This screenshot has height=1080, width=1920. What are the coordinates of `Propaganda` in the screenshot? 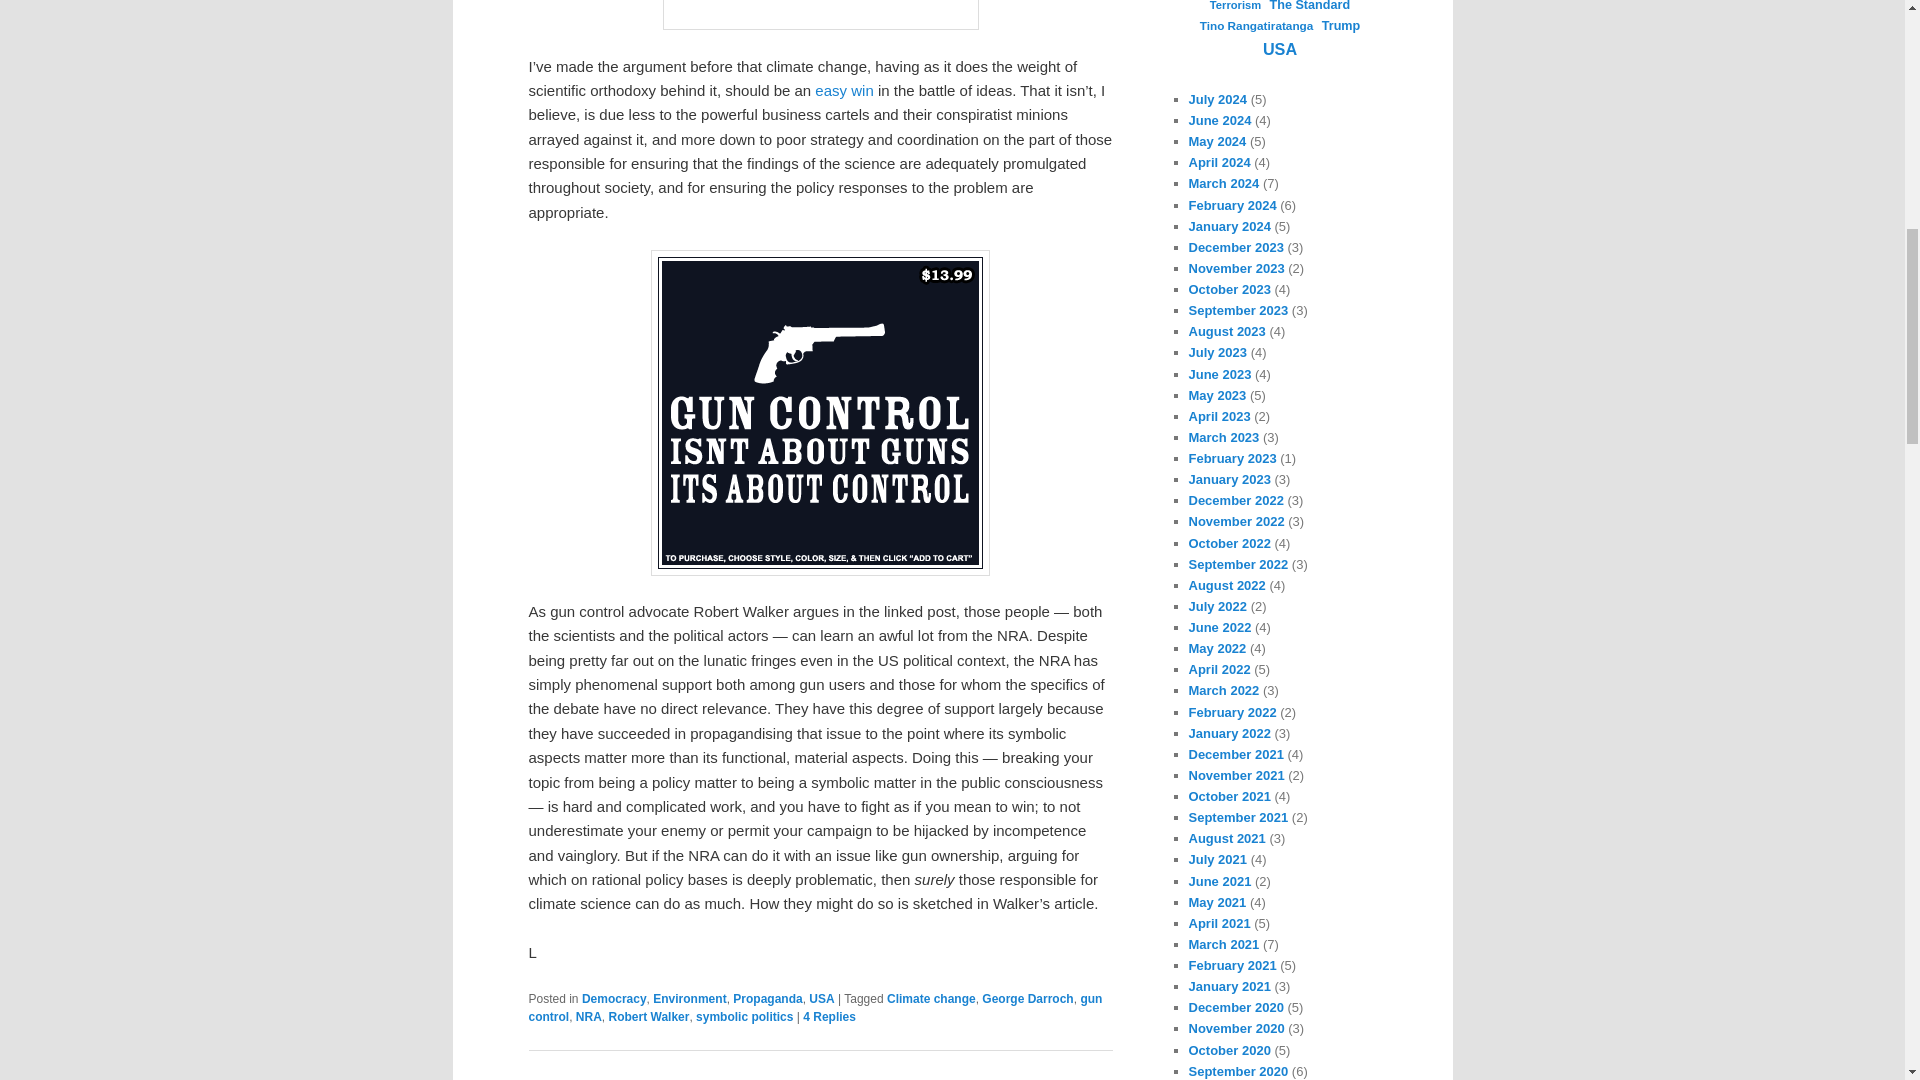 It's located at (768, 998).